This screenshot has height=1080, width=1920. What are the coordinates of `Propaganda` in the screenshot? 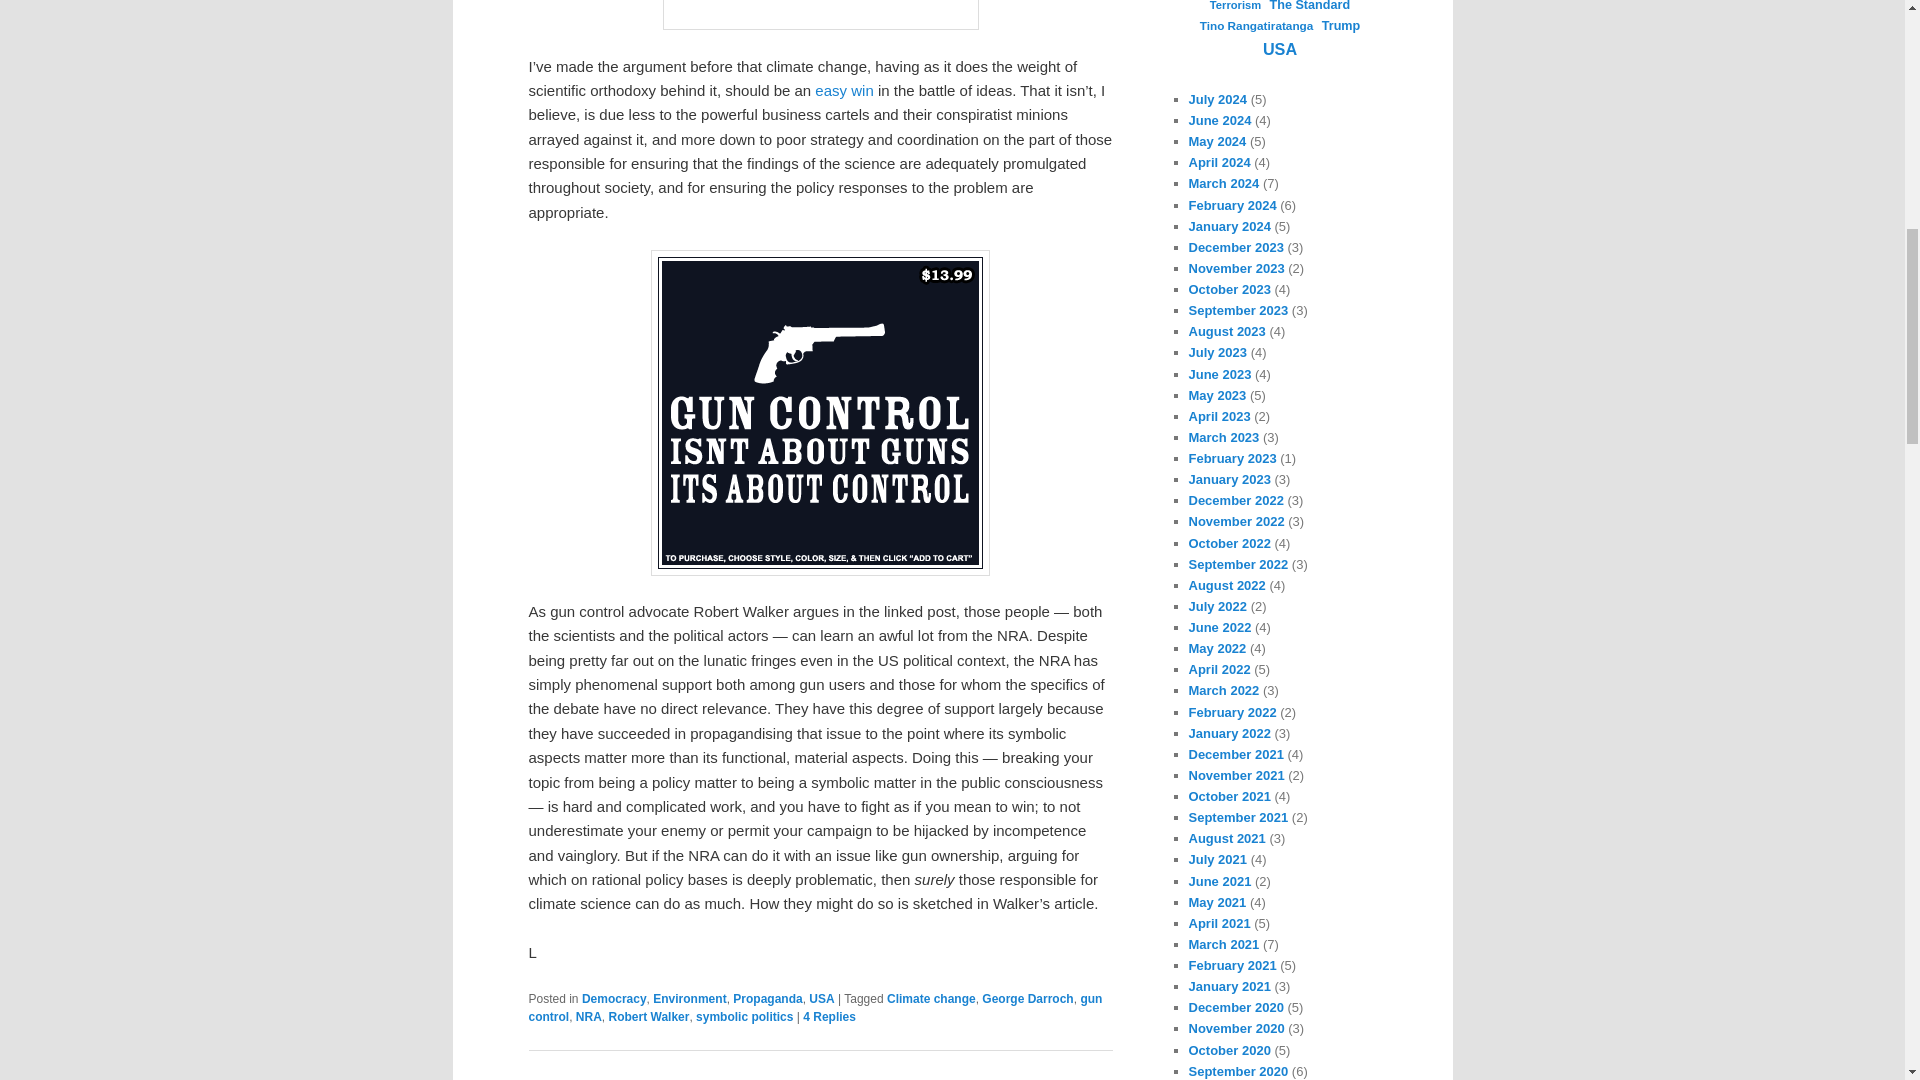 It's located at (768, 998).